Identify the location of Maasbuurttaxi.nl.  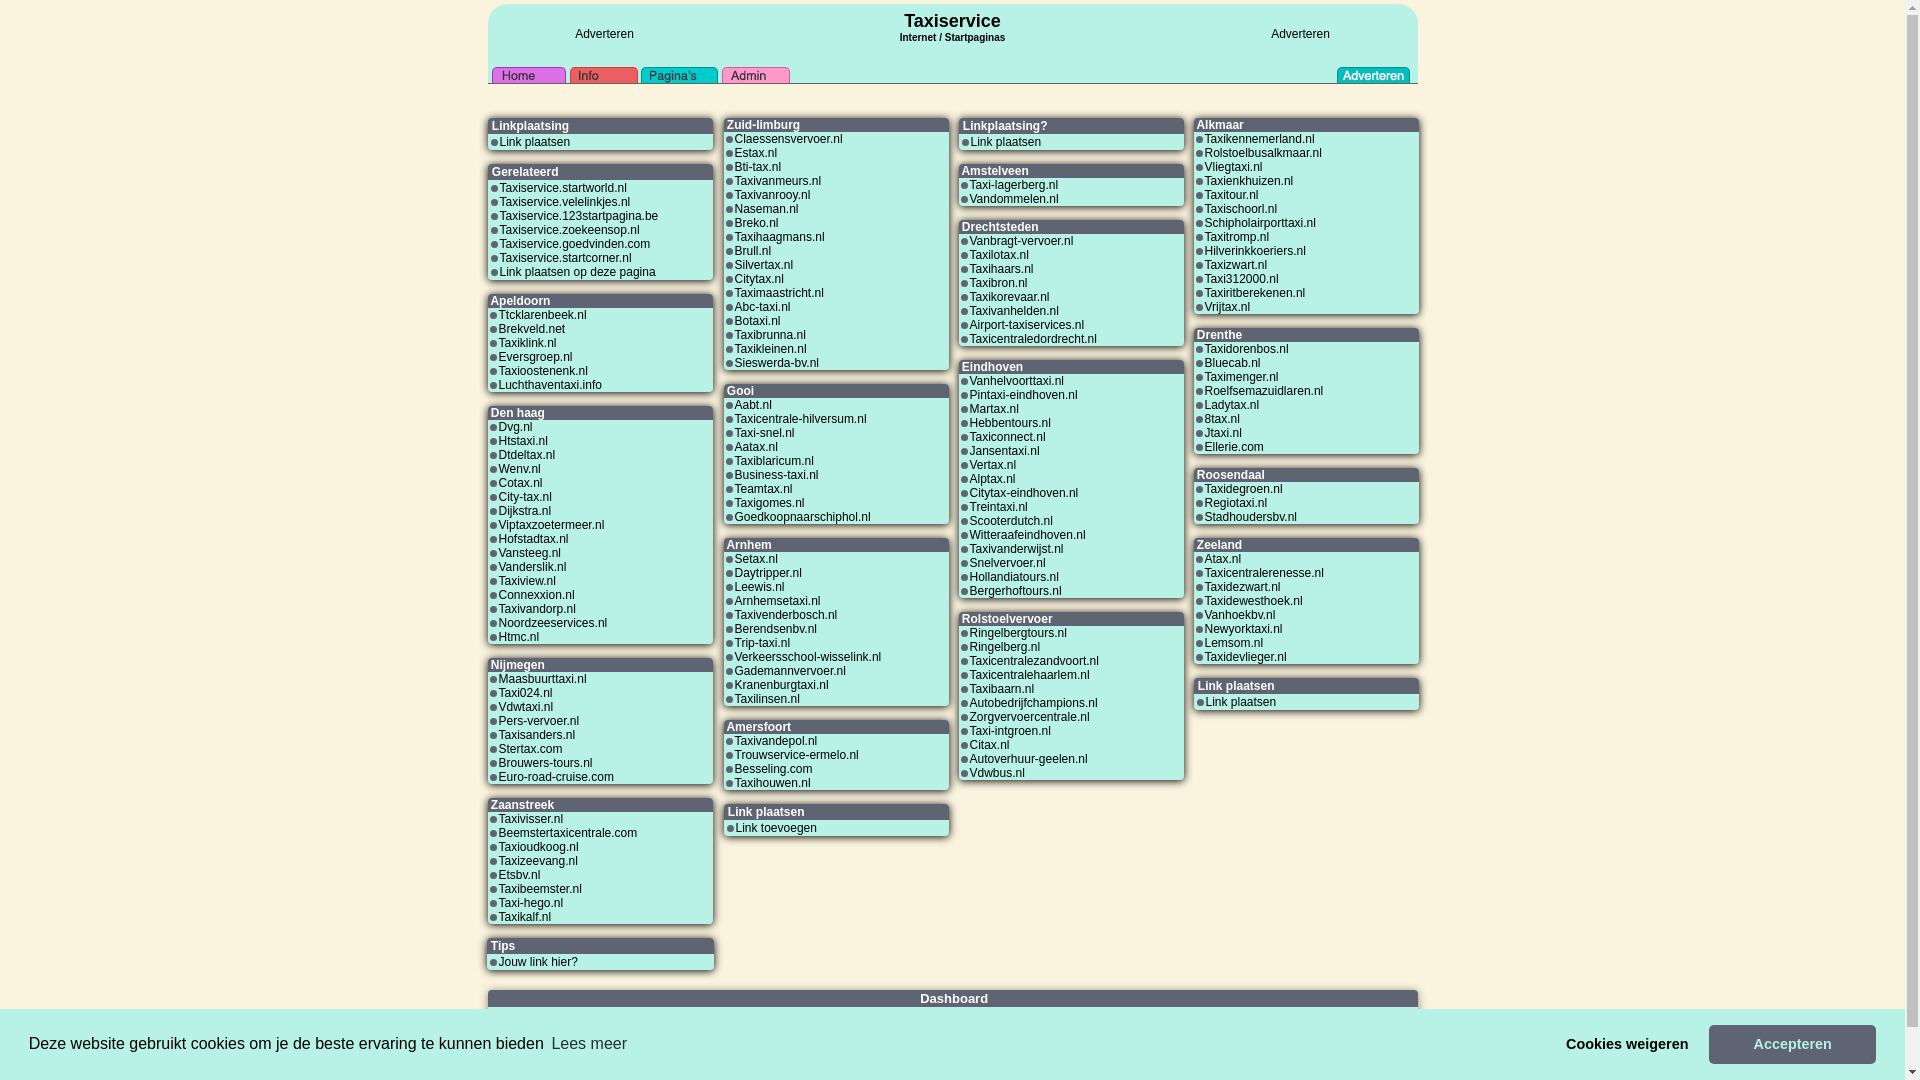
(542, 679).